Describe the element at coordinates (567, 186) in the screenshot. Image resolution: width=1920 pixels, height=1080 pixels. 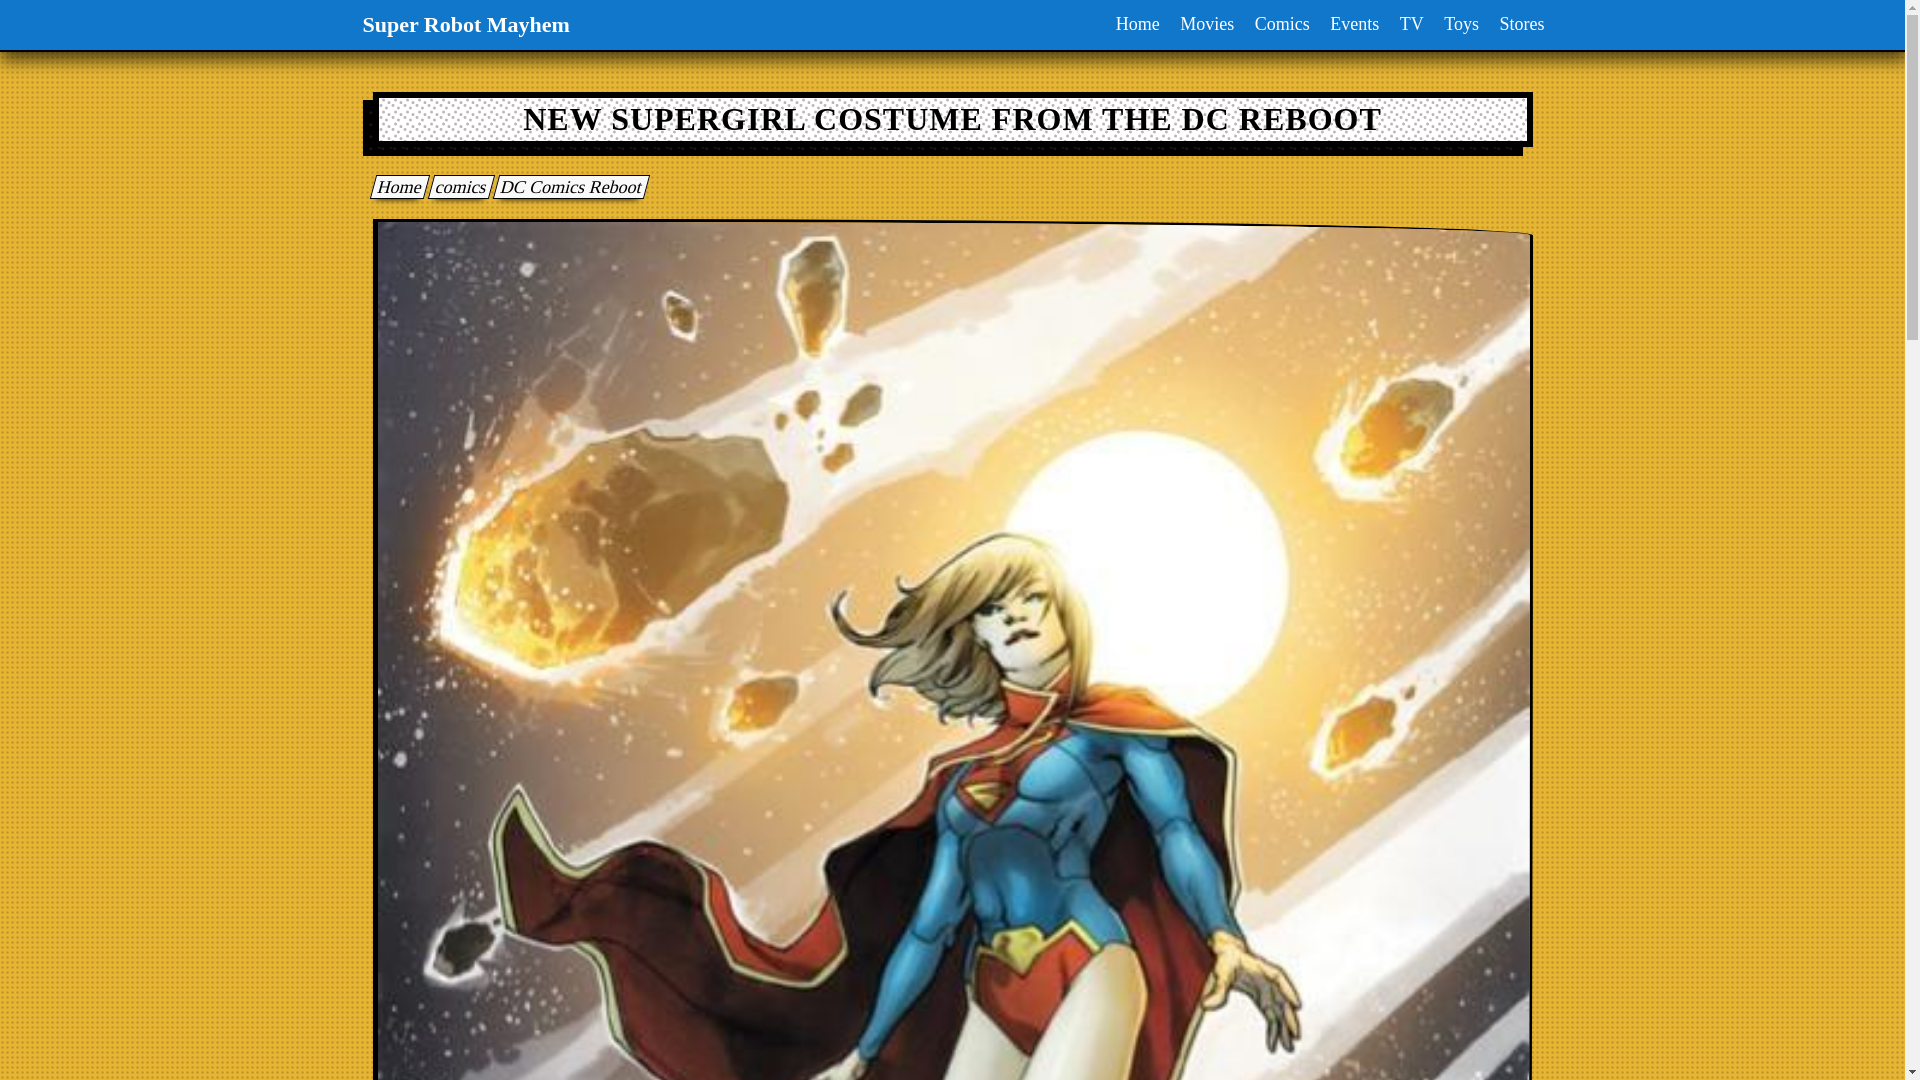
I see `DC Comics Reboot` at that location.